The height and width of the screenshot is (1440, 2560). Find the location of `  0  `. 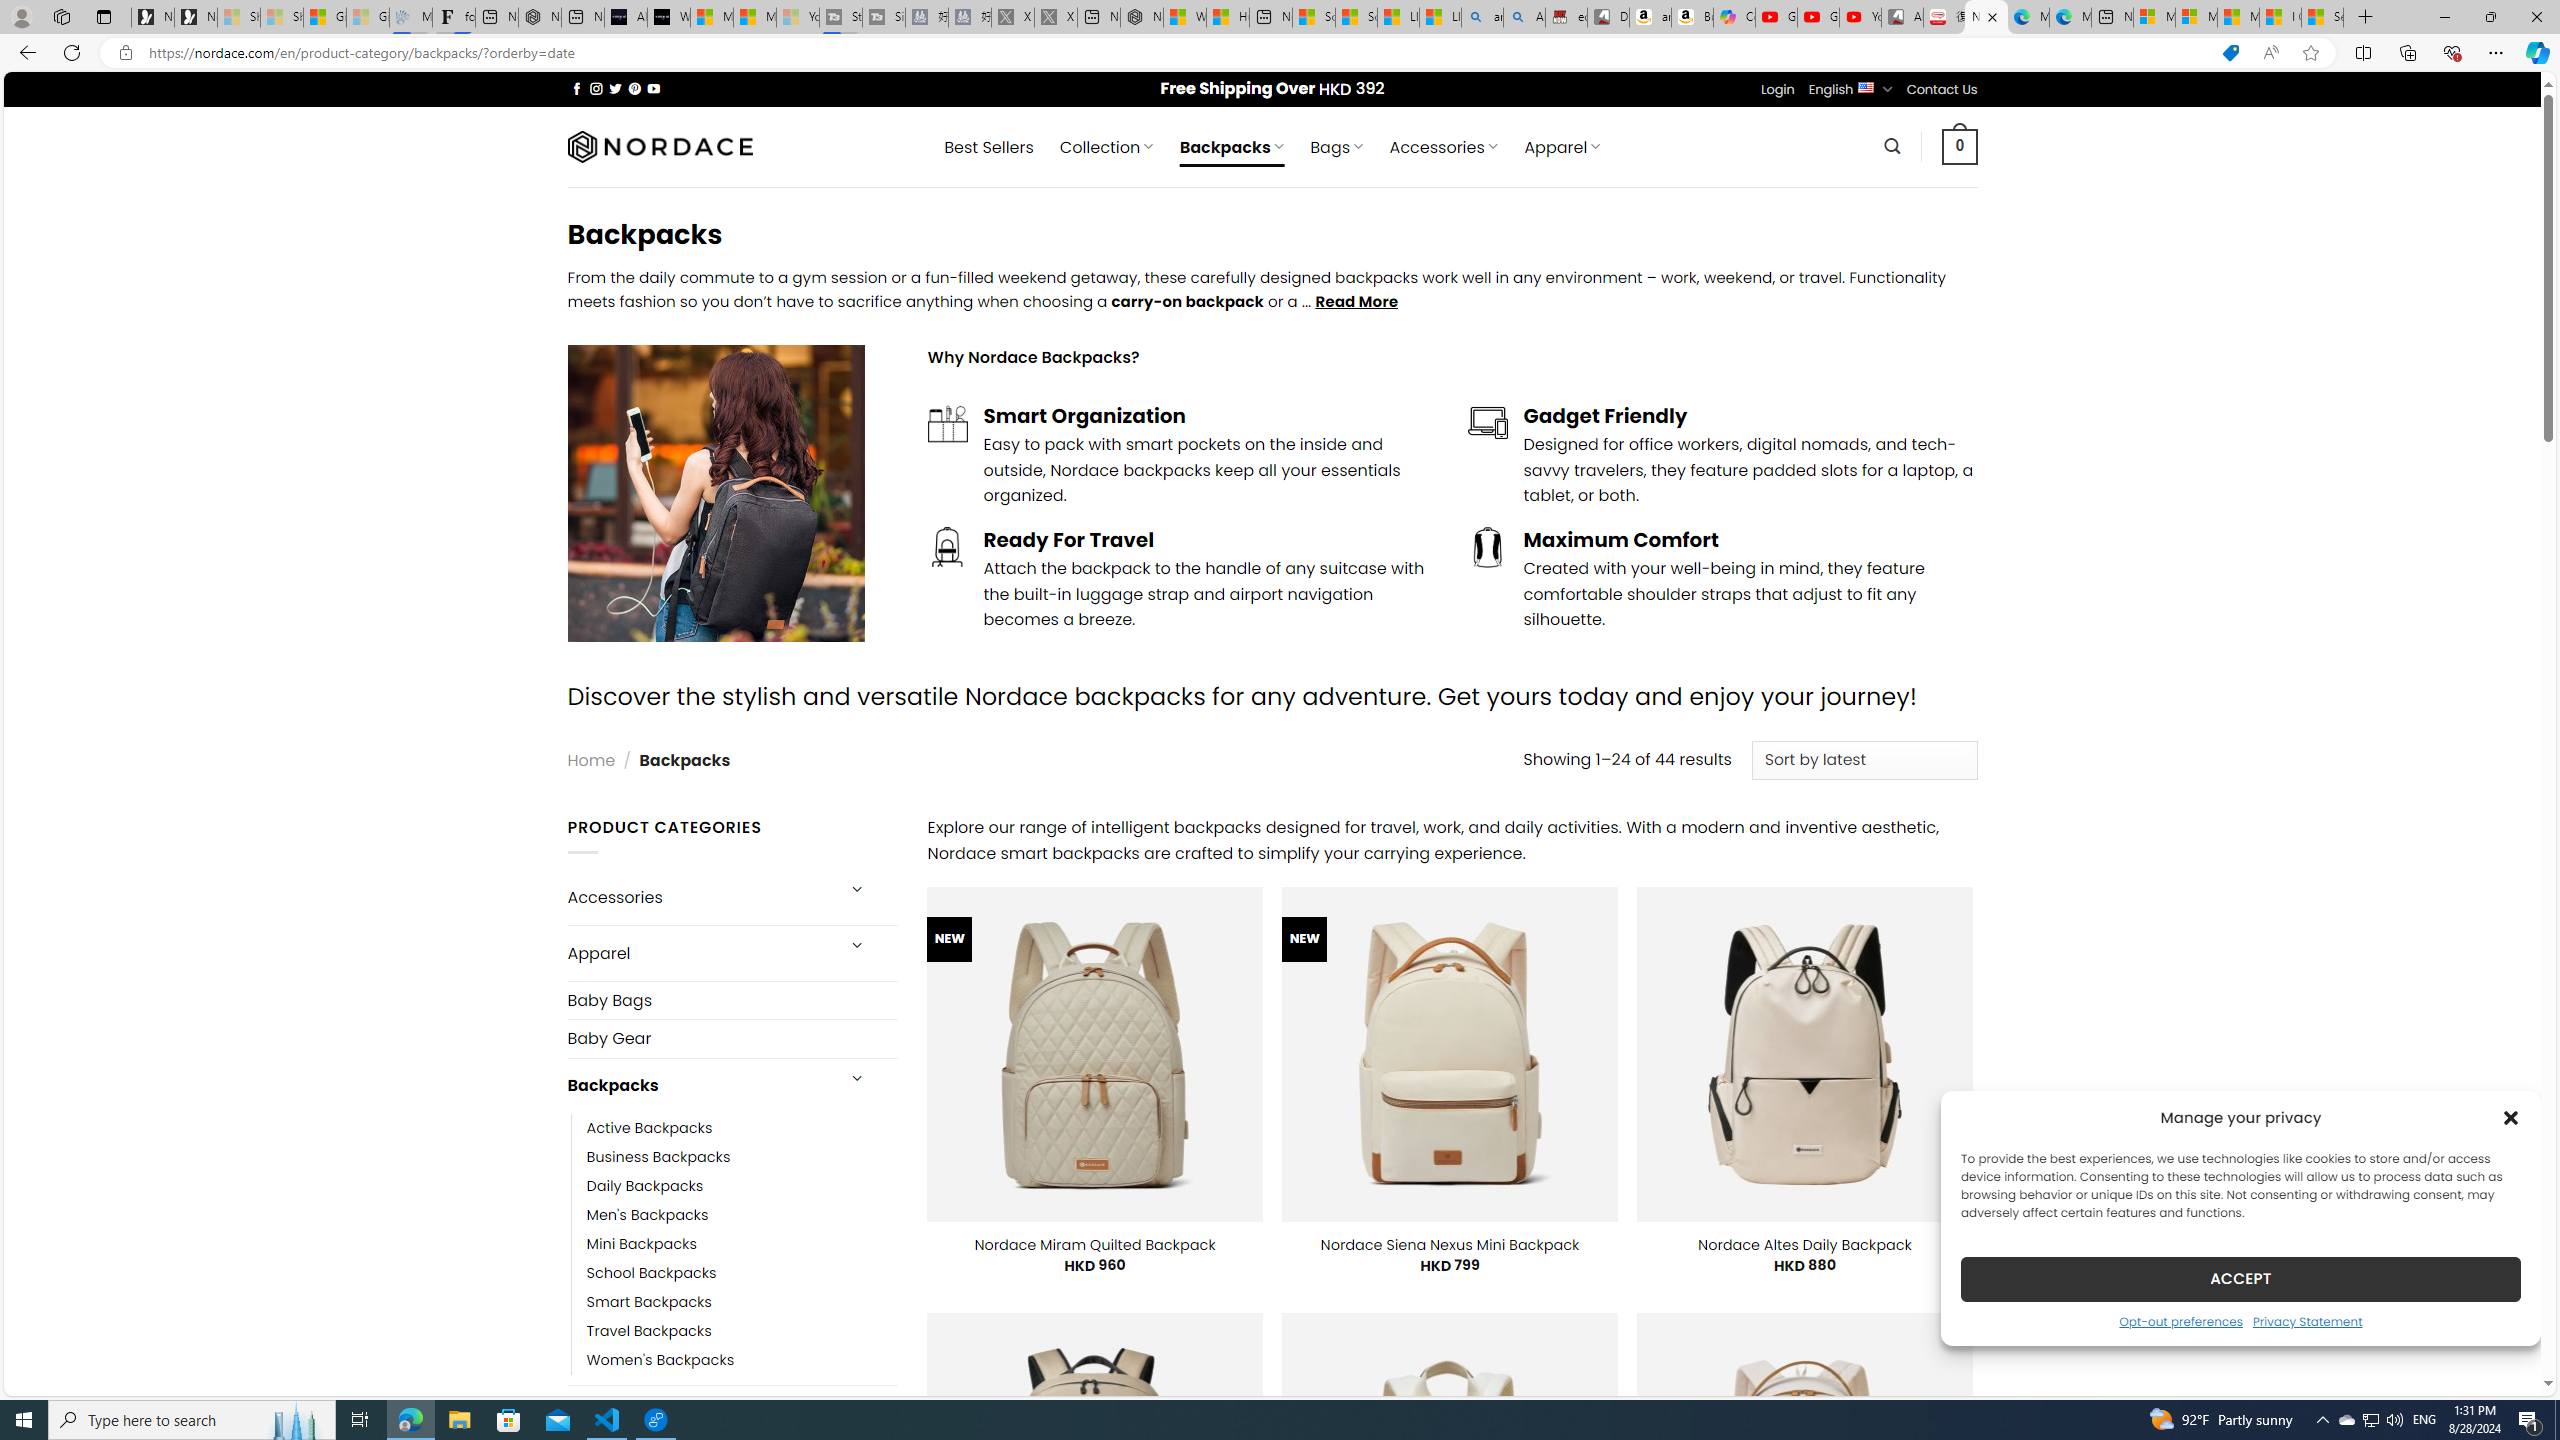

  0   is located at coordinates (1960, 146).